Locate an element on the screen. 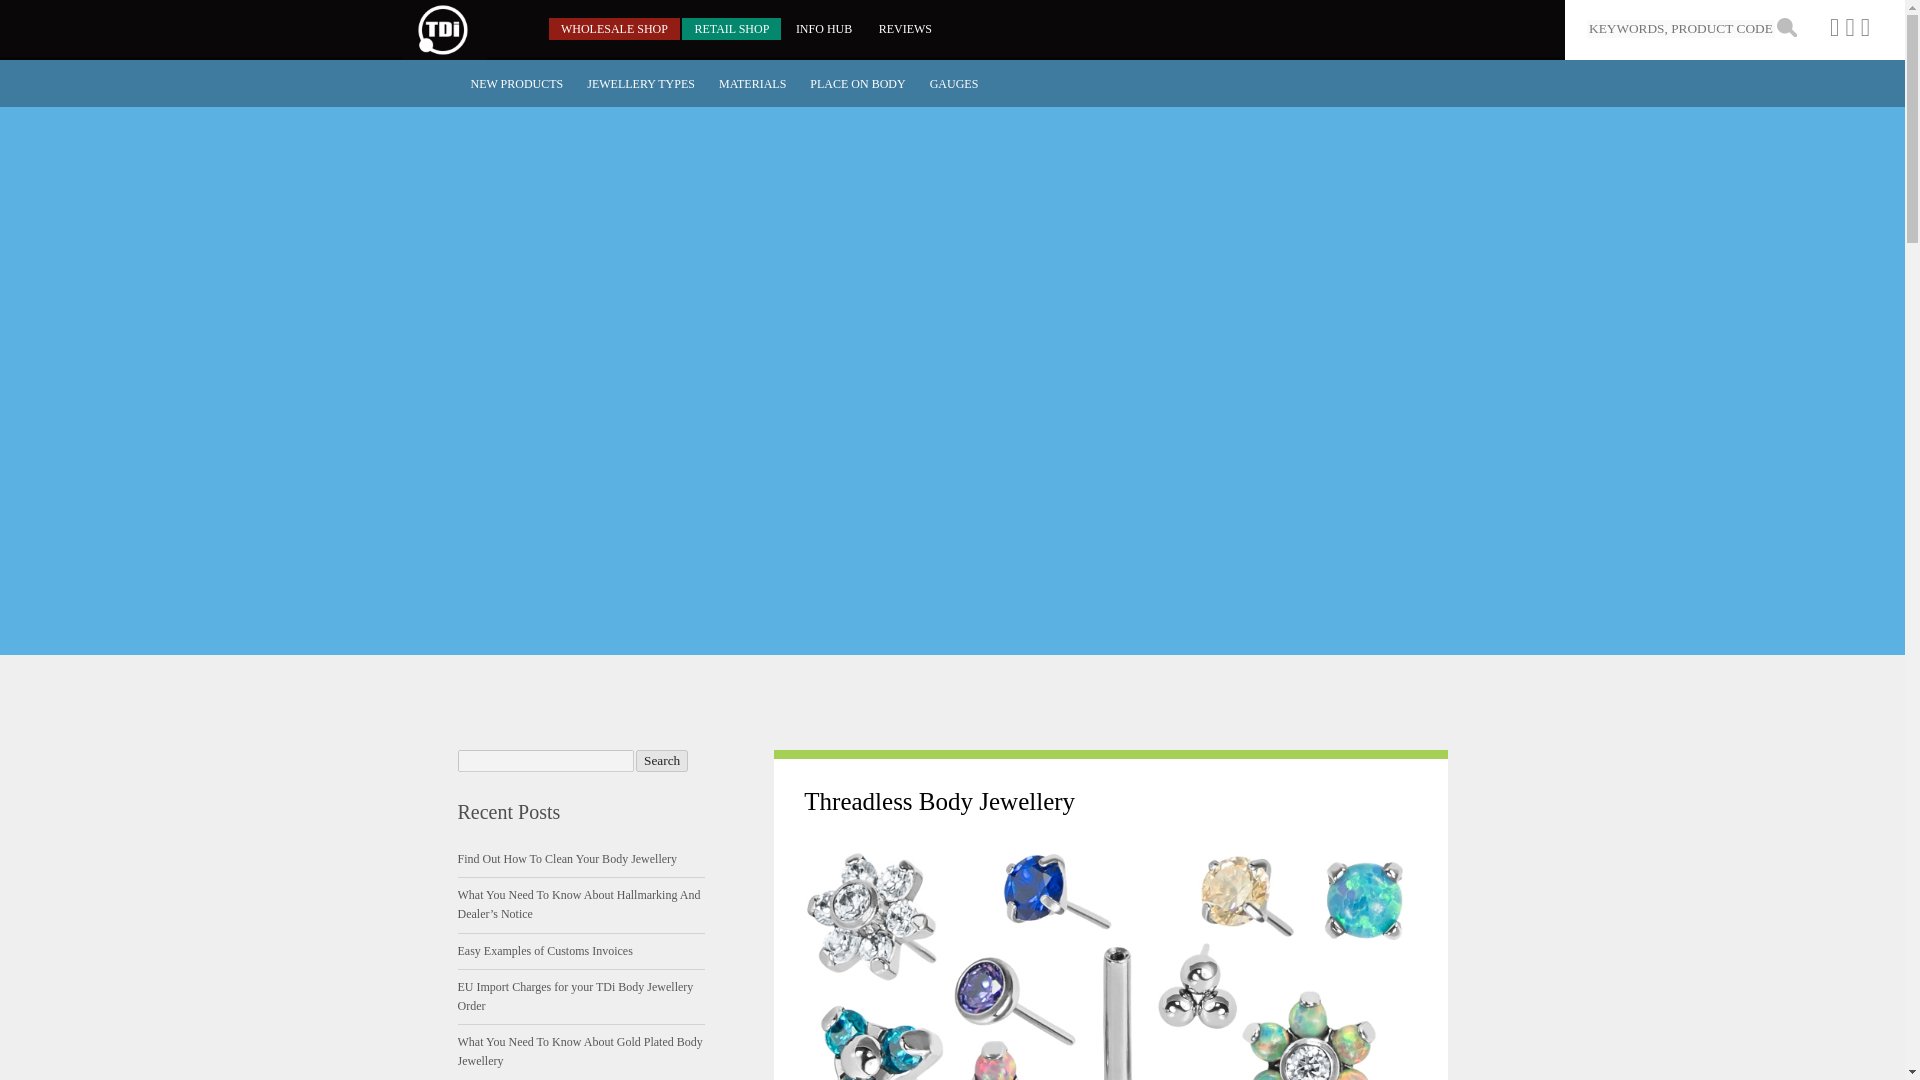 The width and height of the screenshot is (1920, 1080). GAUGES is located at coordinates (954, 84).